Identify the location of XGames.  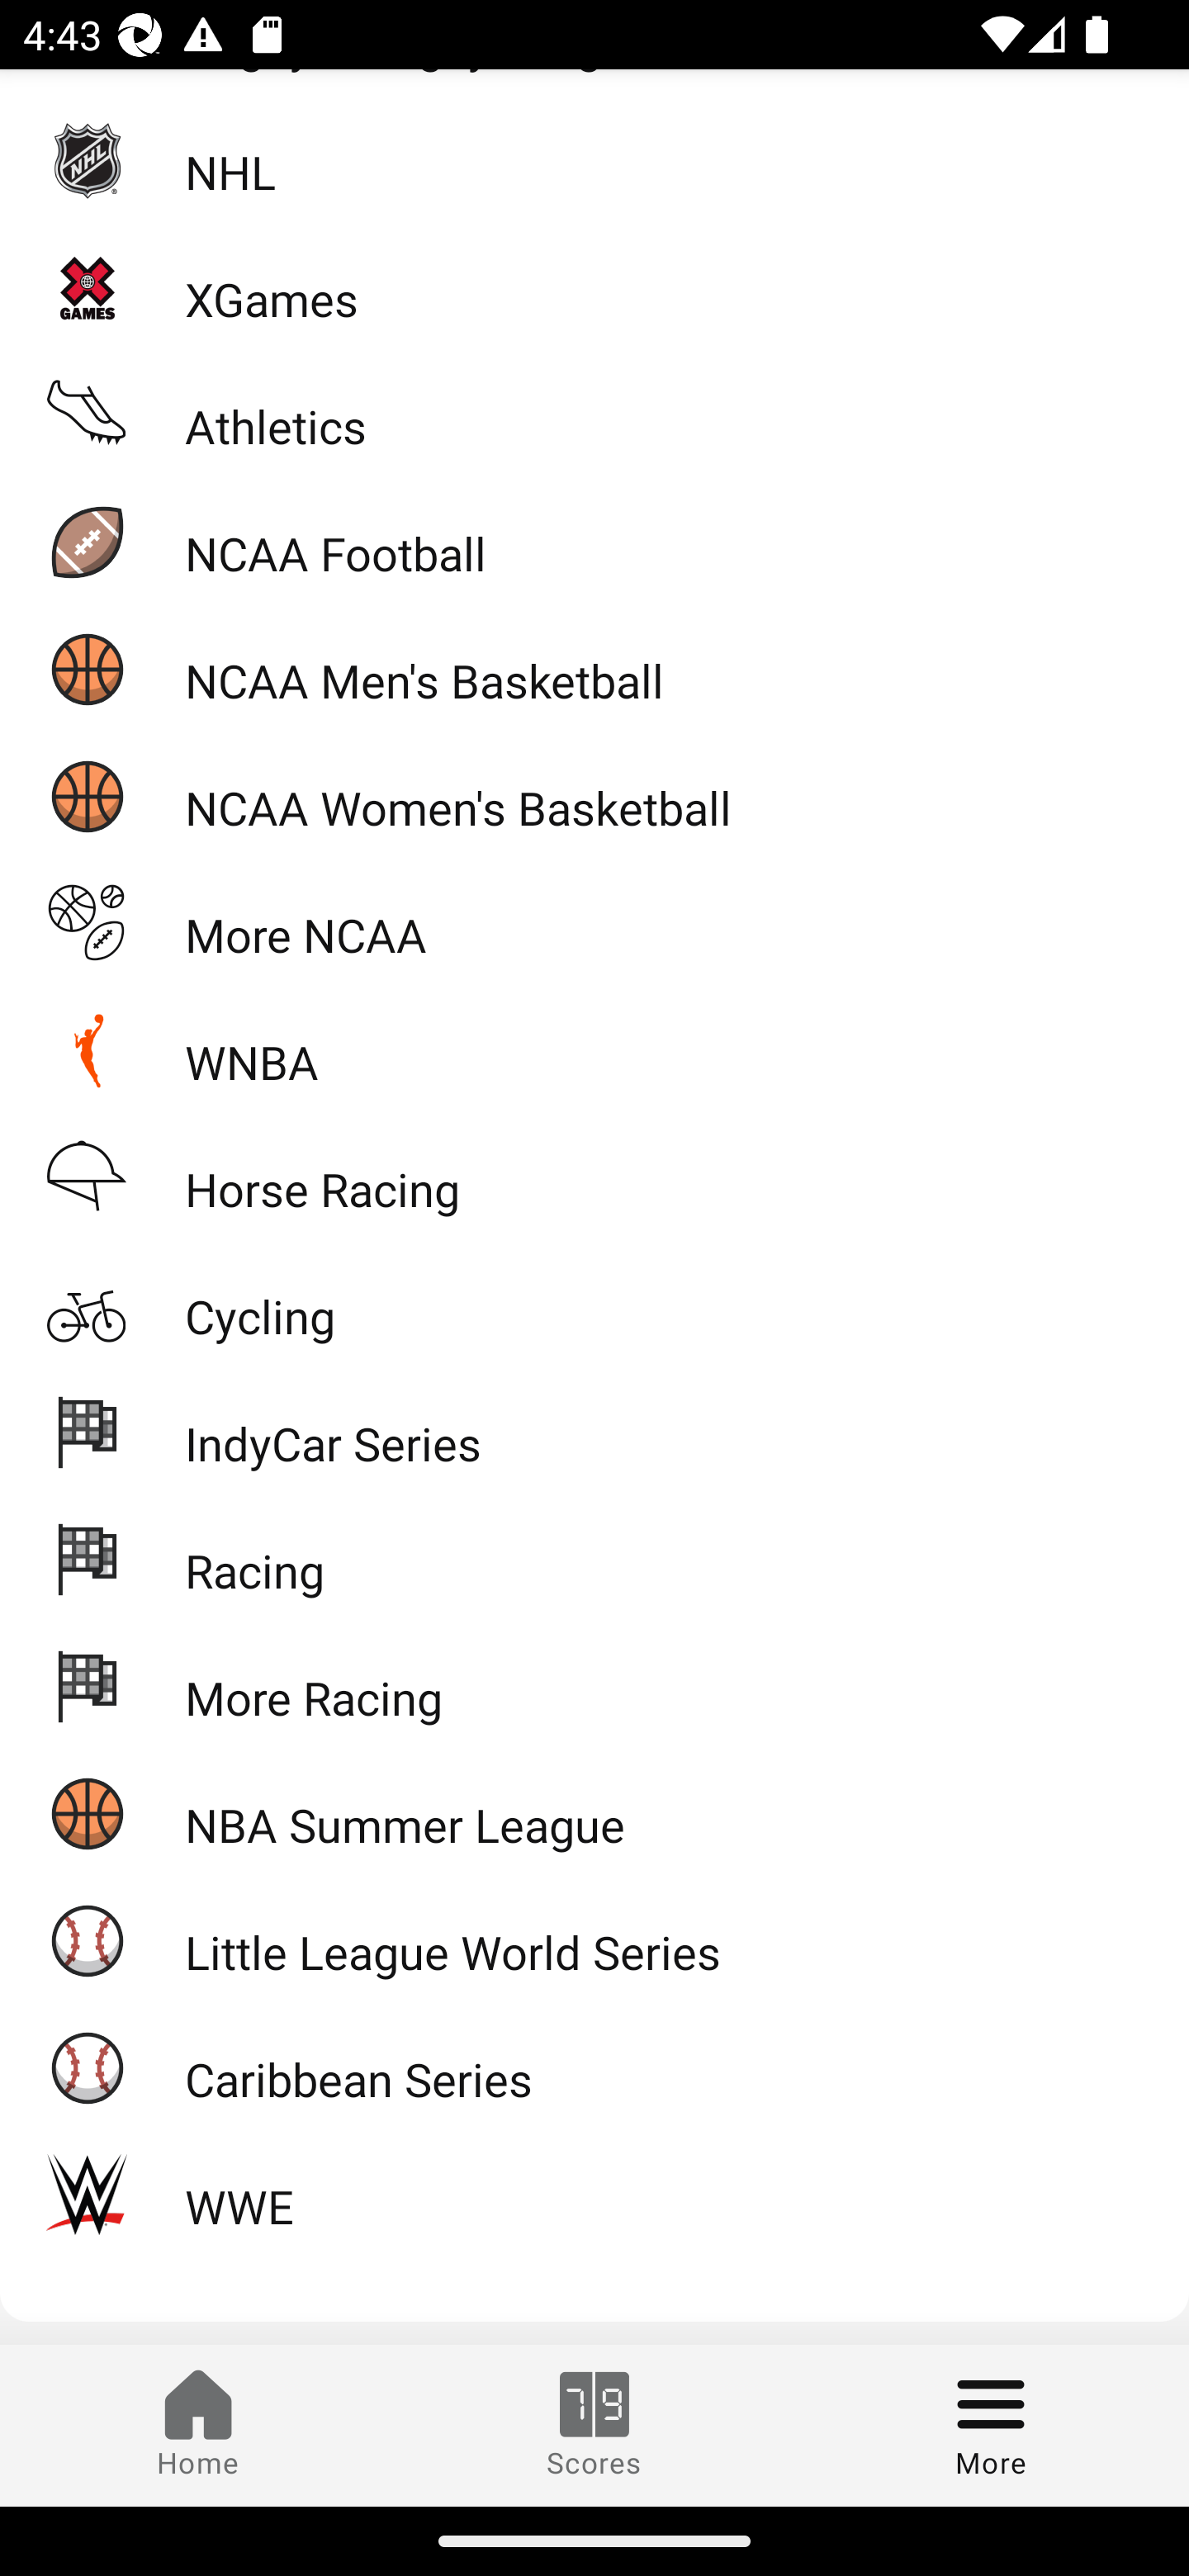
(594, 287).